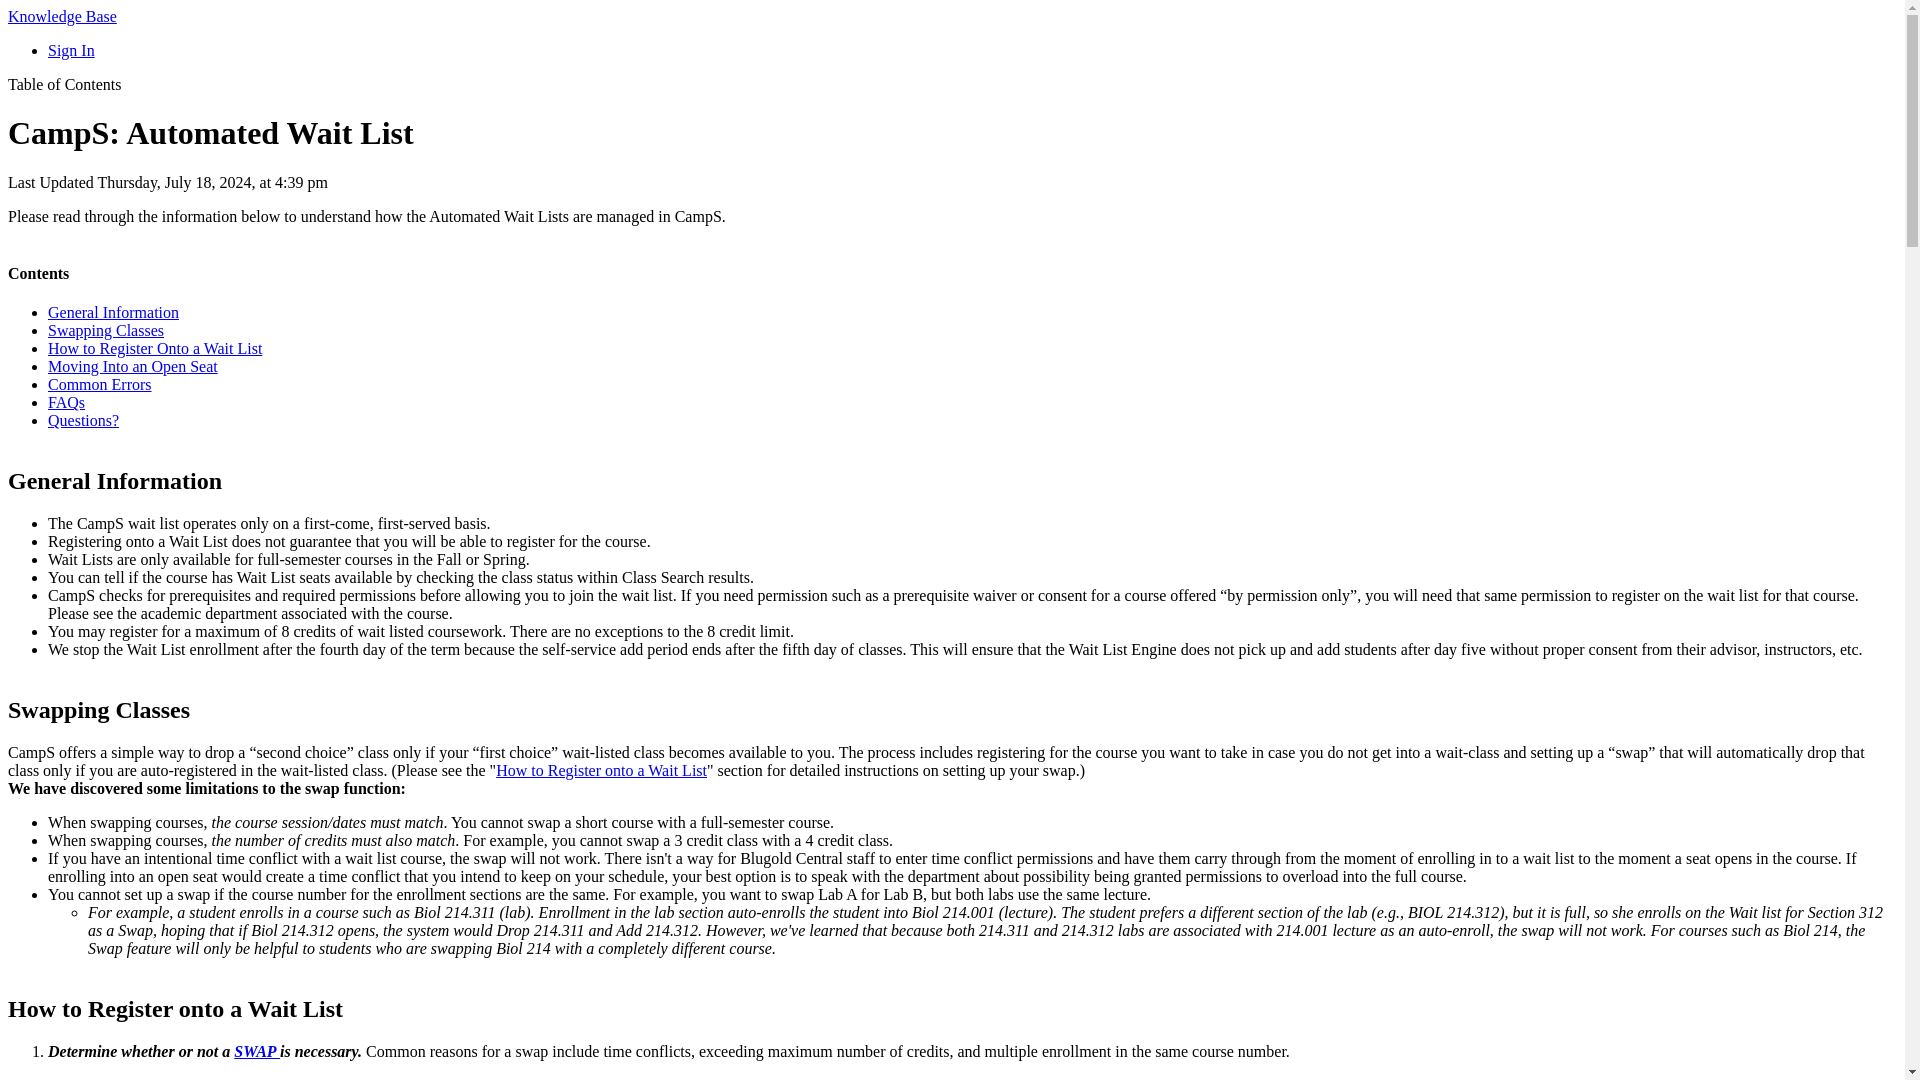 The image size is (1920, 1080). What do you see at coordinates (600, 770) in the screenshot?
I see `How to Register onto a Wait List` at bounding box center [600, 770].